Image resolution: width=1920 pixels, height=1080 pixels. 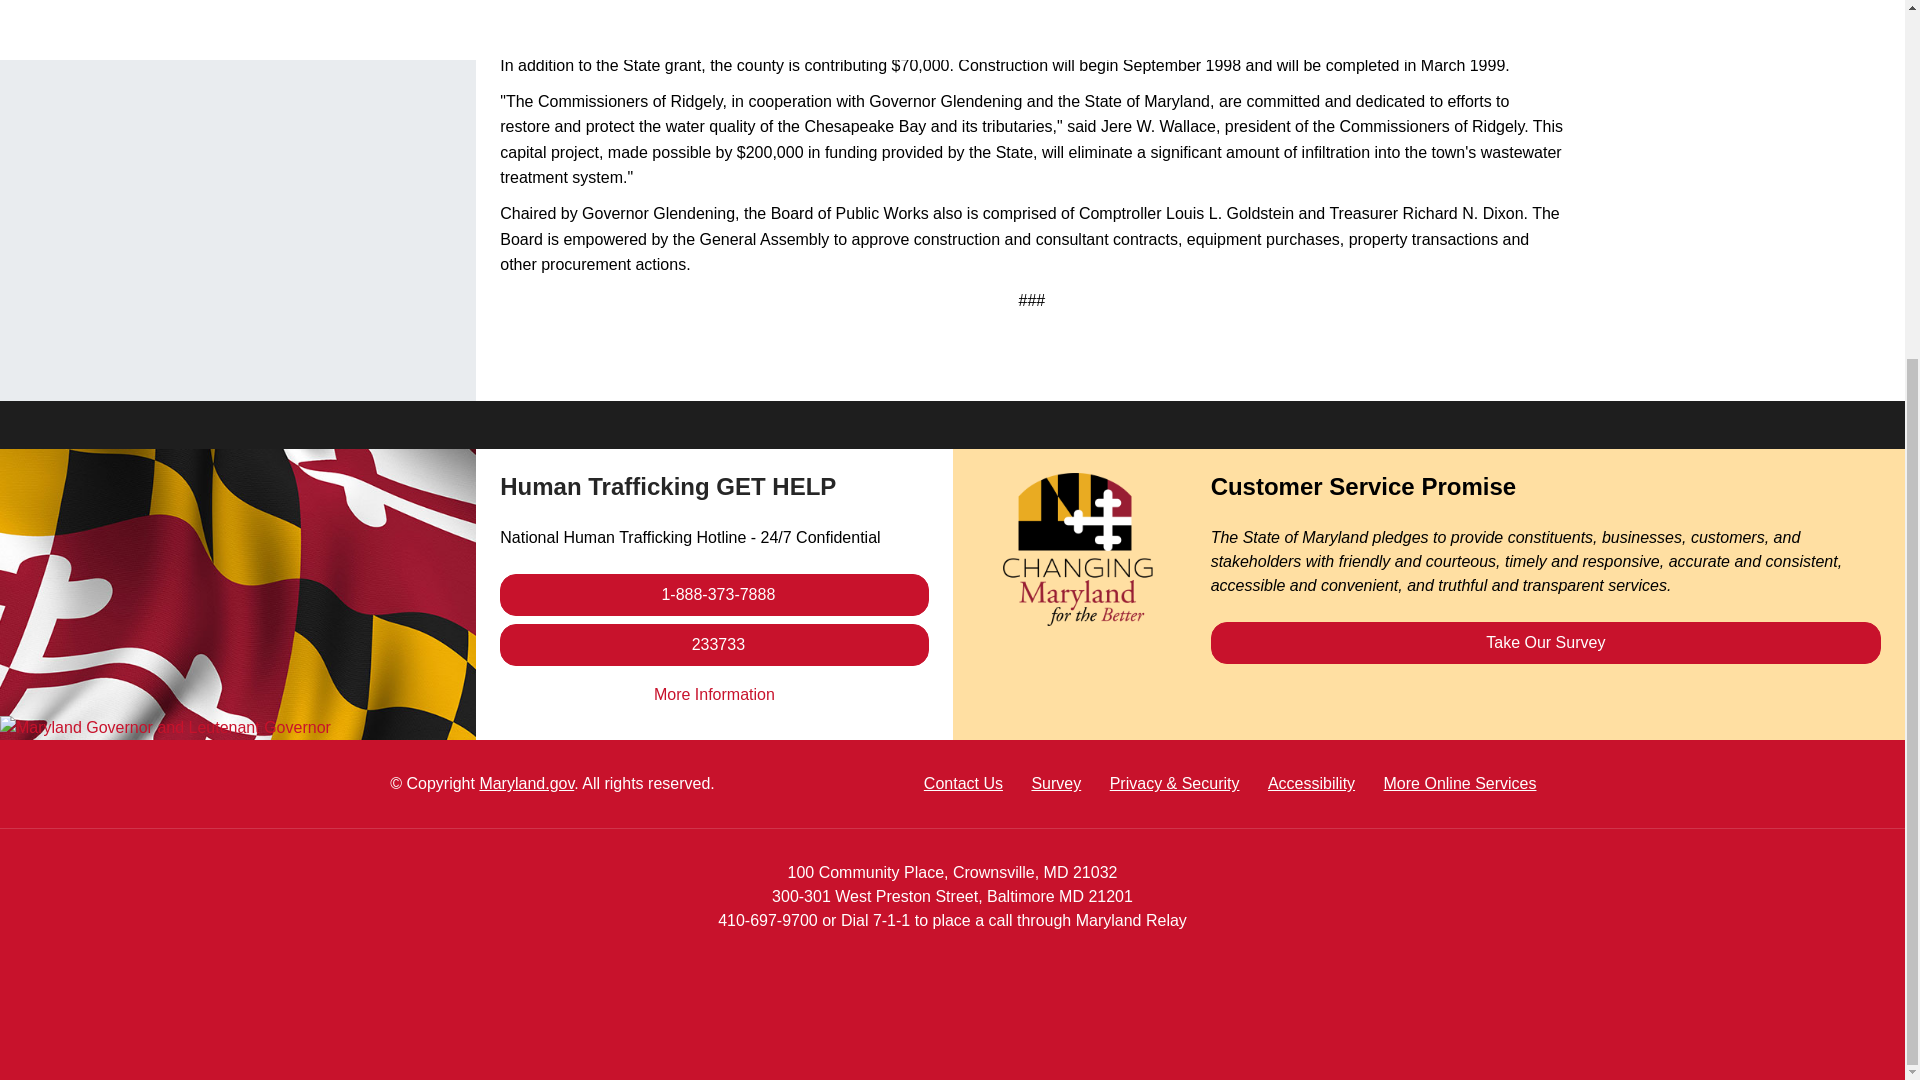 I want to click on Survey, so click(x=713, y=594).